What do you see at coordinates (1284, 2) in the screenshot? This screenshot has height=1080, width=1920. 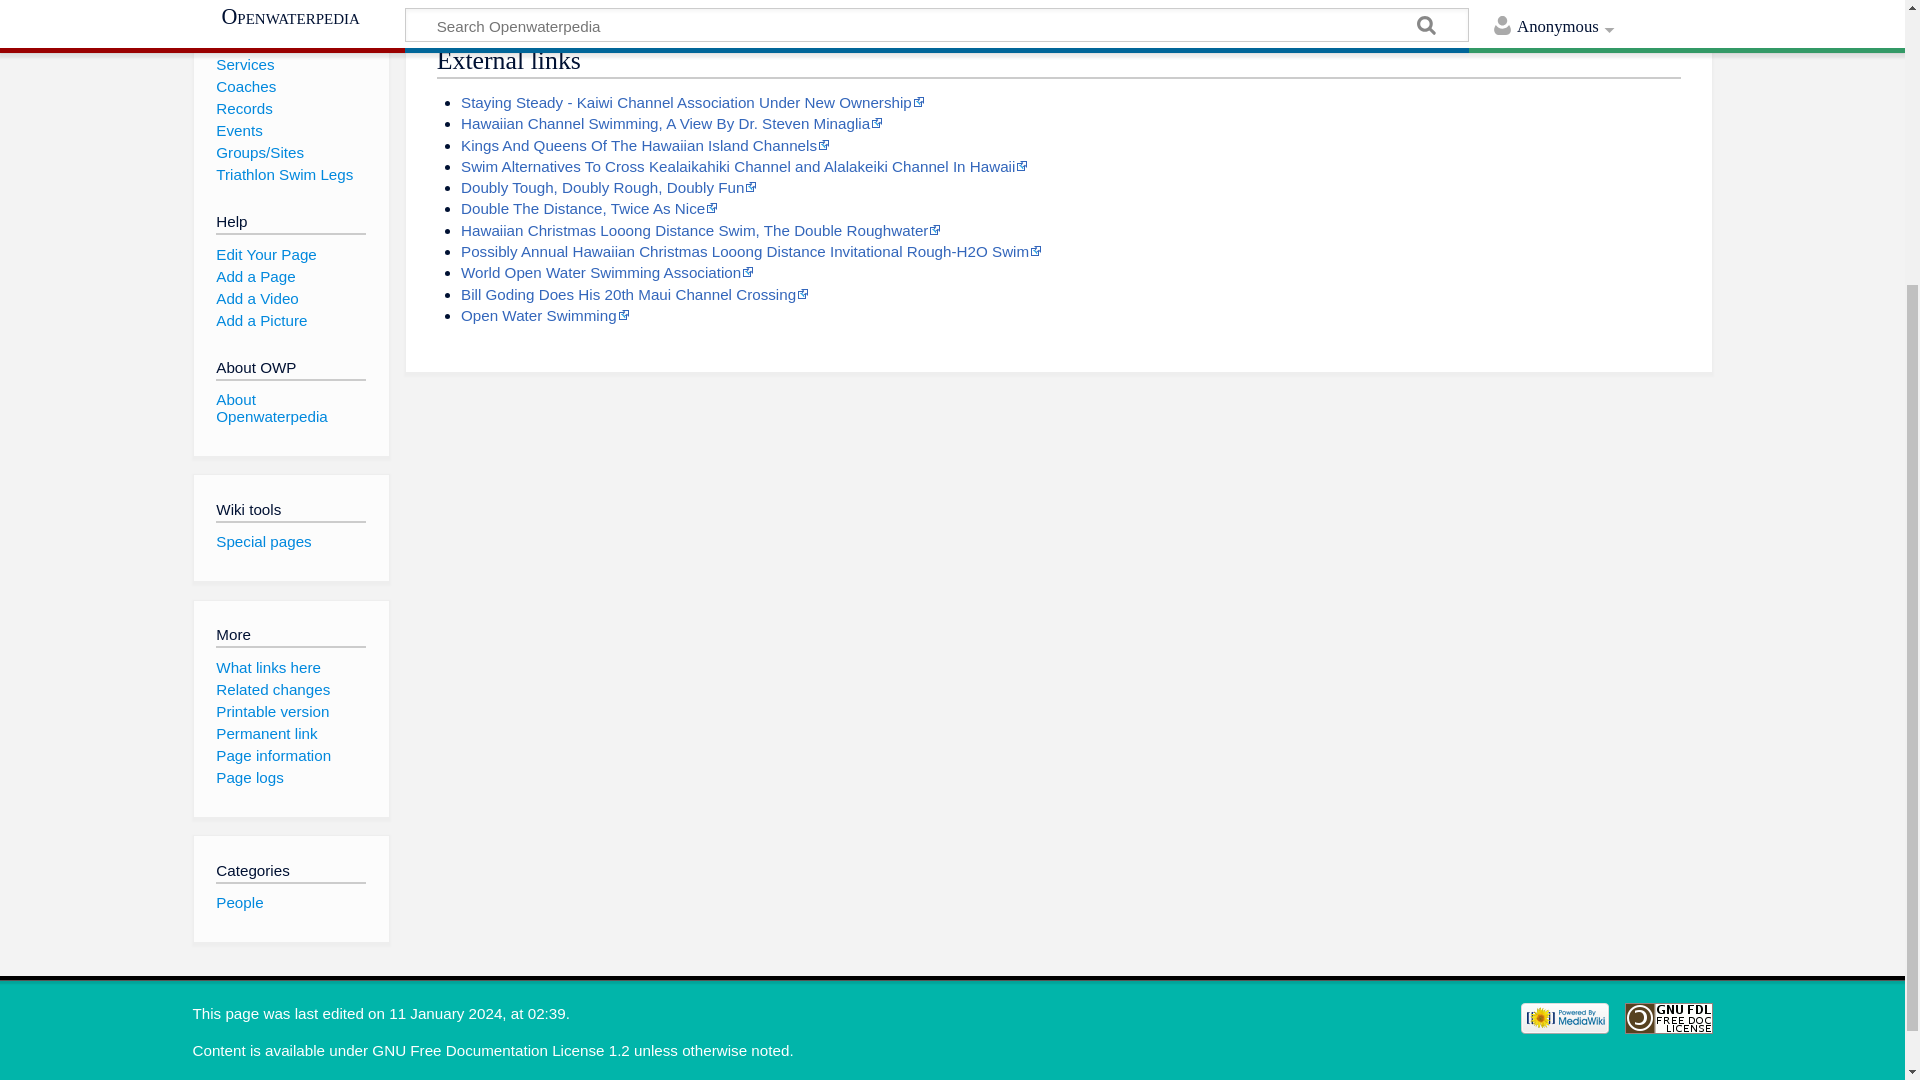 I see `Molokai Channel` at bounding box center [1284, 2].